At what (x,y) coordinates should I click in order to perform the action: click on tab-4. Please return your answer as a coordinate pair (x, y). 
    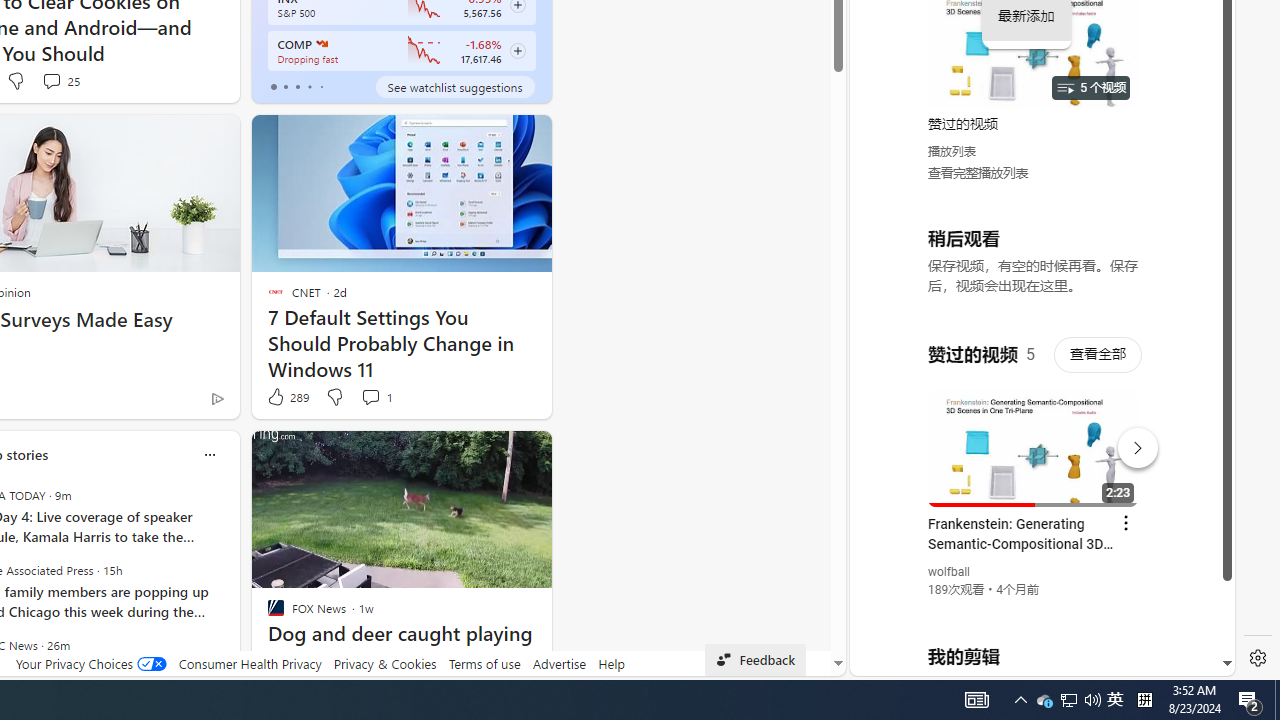
    Looking at the image, I should click on (320, 86).